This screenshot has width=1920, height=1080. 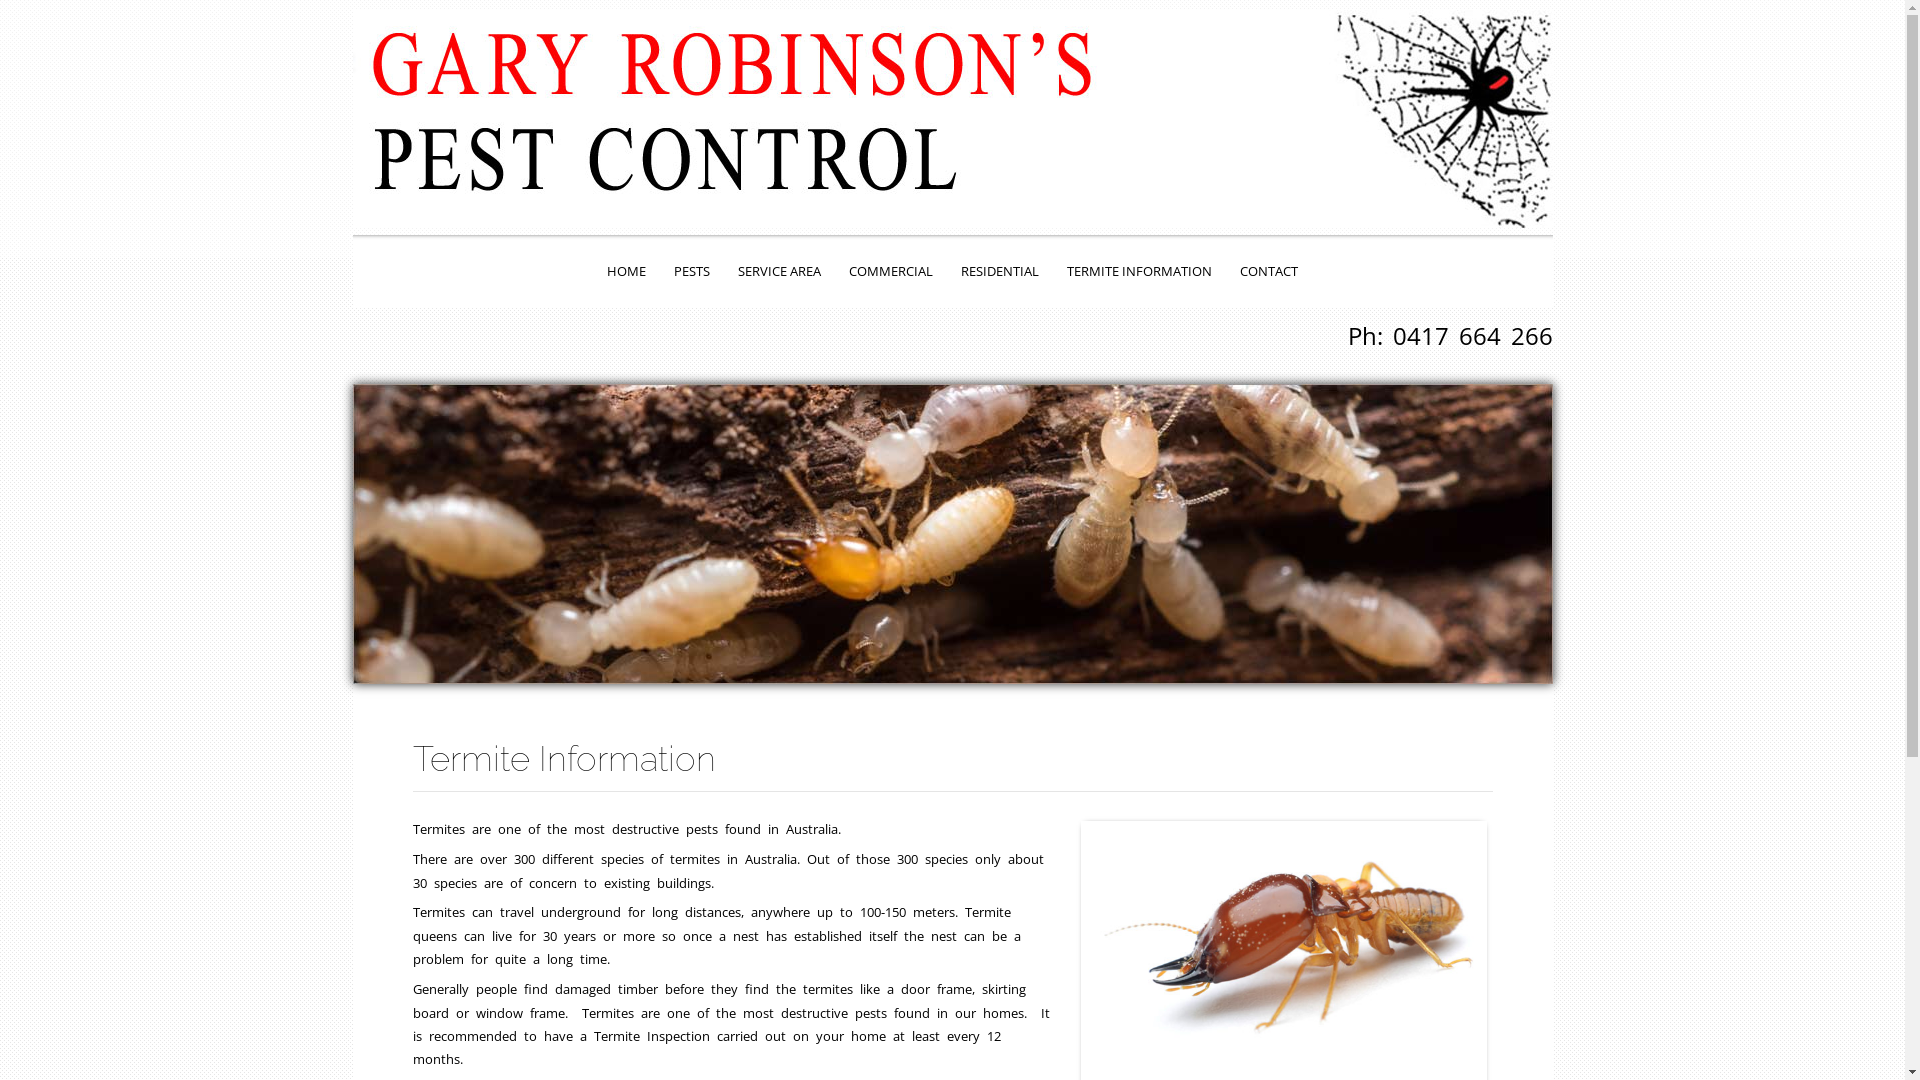 What do you see at coordinates (626, 272) in the screenshot?
I see `HOME` at bounding box center [626, 272].